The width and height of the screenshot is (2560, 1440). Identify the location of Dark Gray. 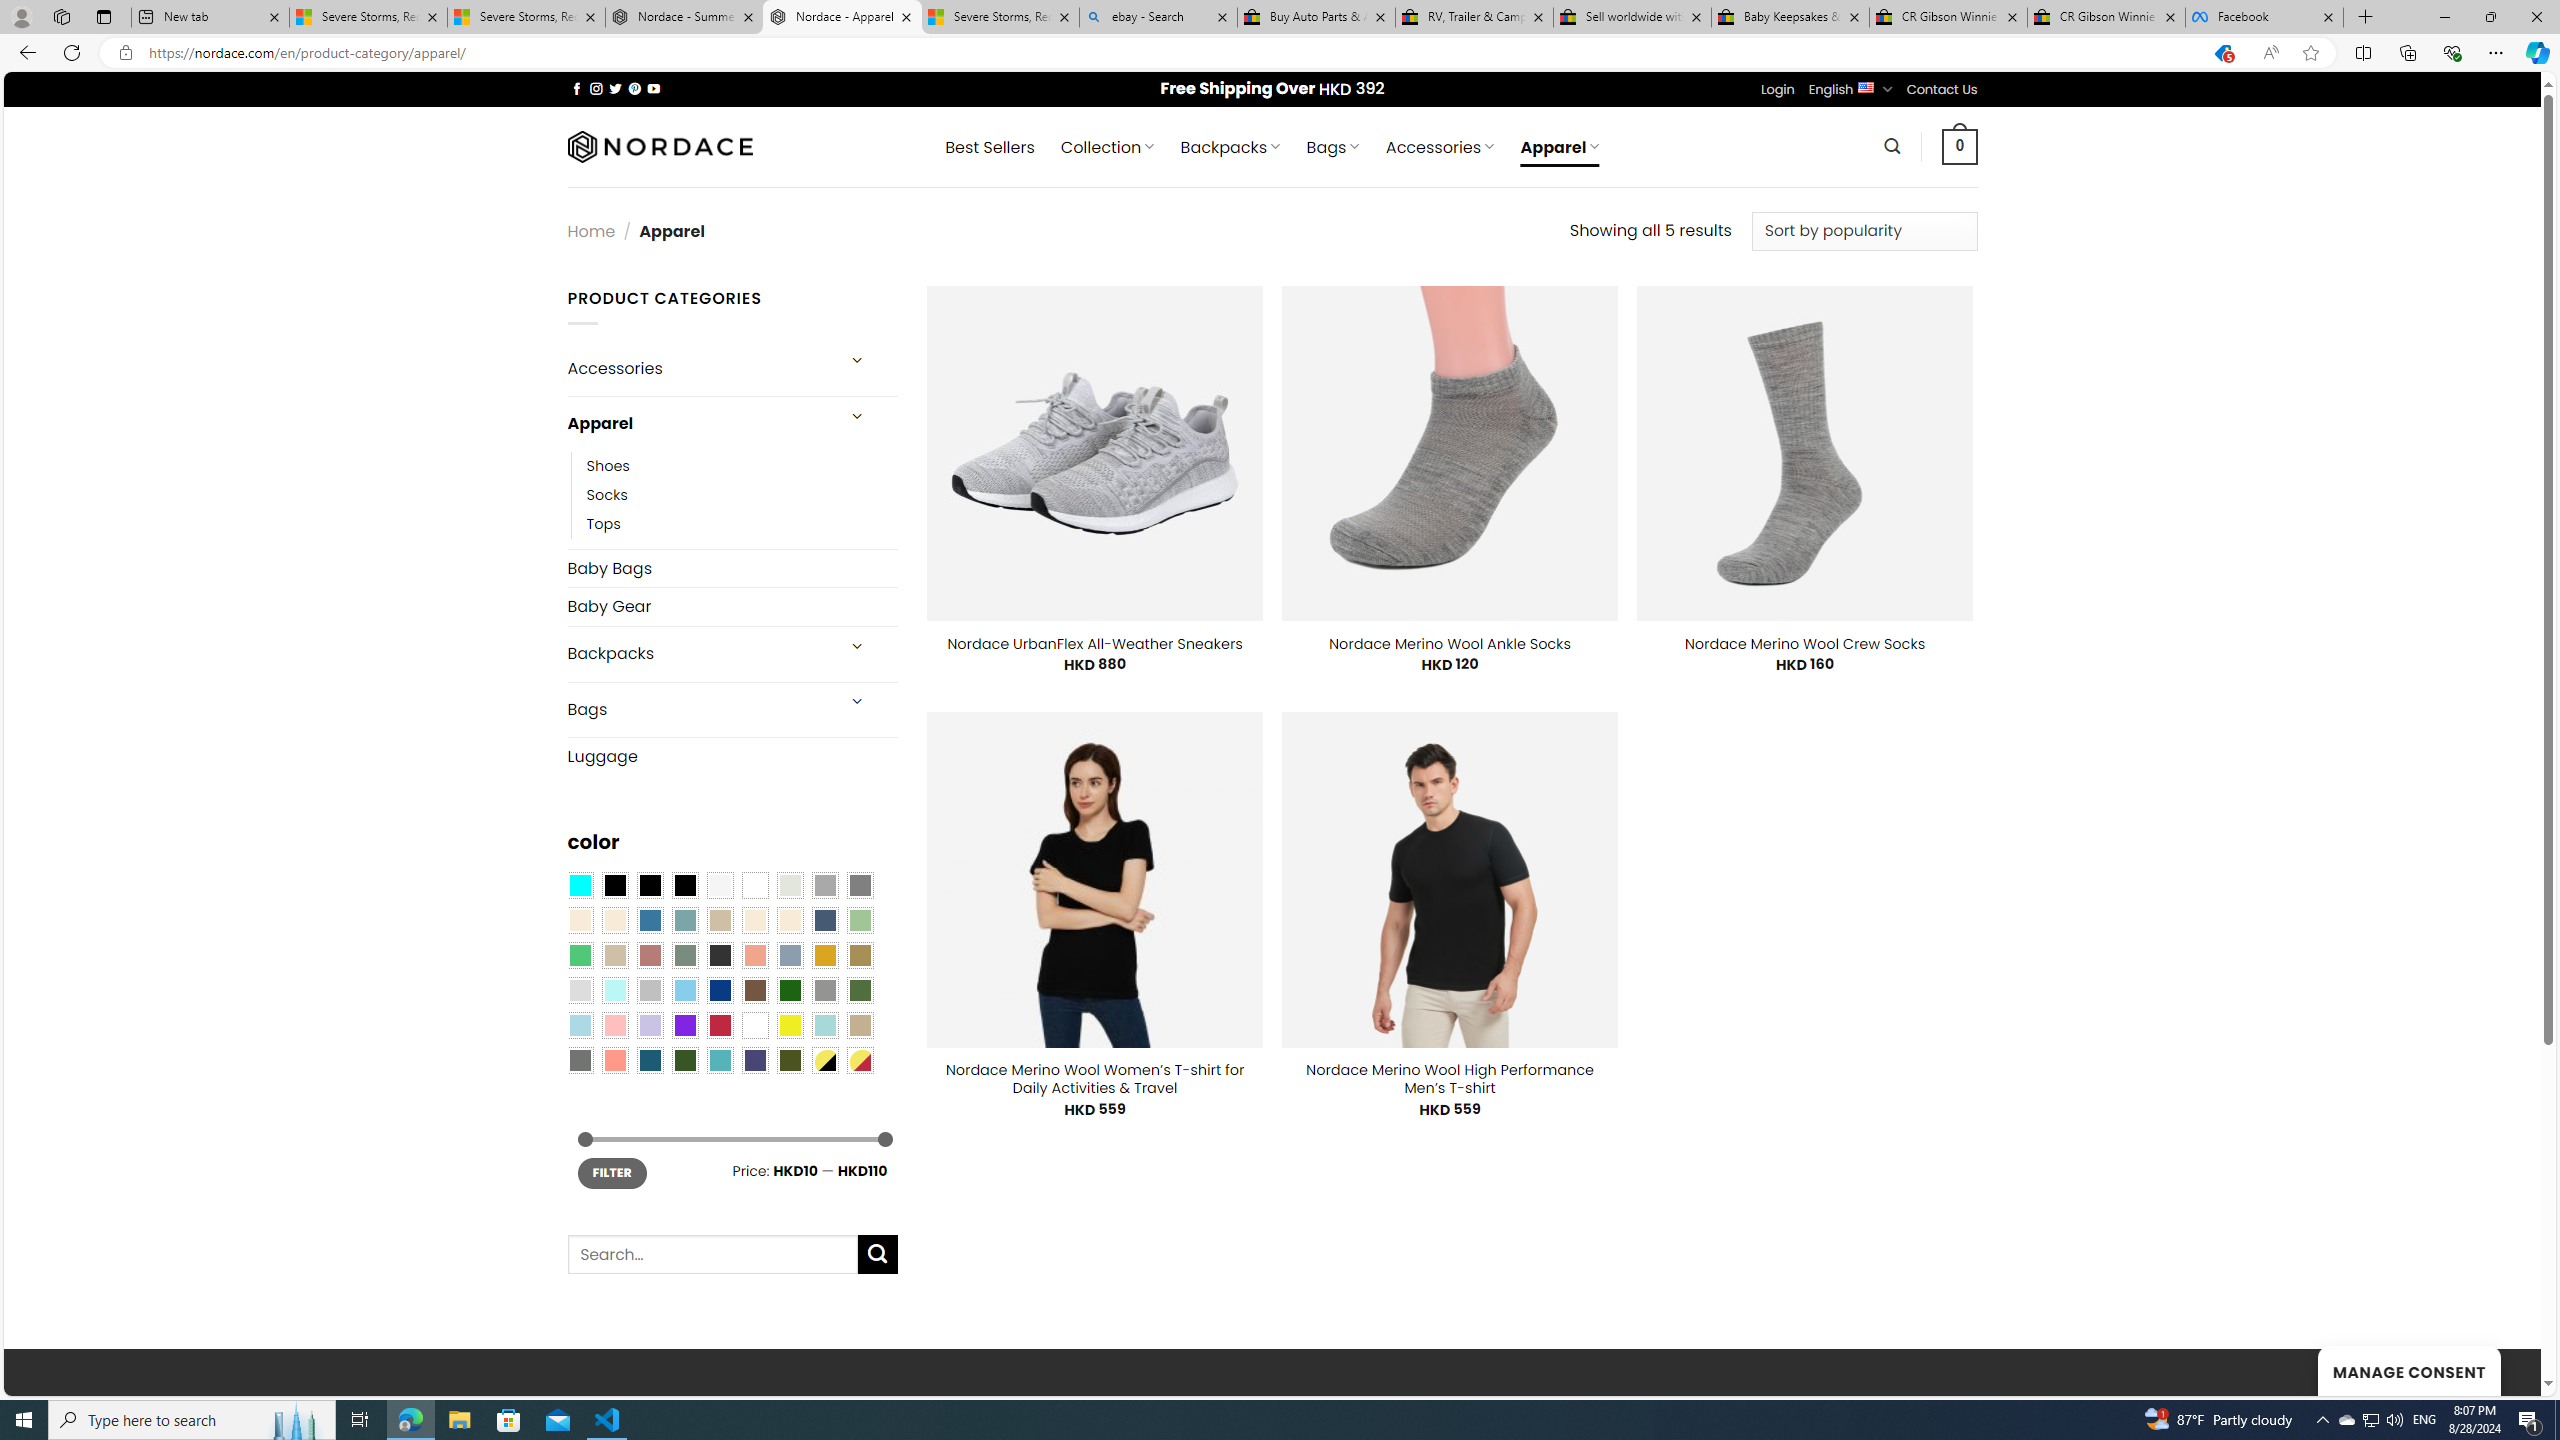
(824, 885).